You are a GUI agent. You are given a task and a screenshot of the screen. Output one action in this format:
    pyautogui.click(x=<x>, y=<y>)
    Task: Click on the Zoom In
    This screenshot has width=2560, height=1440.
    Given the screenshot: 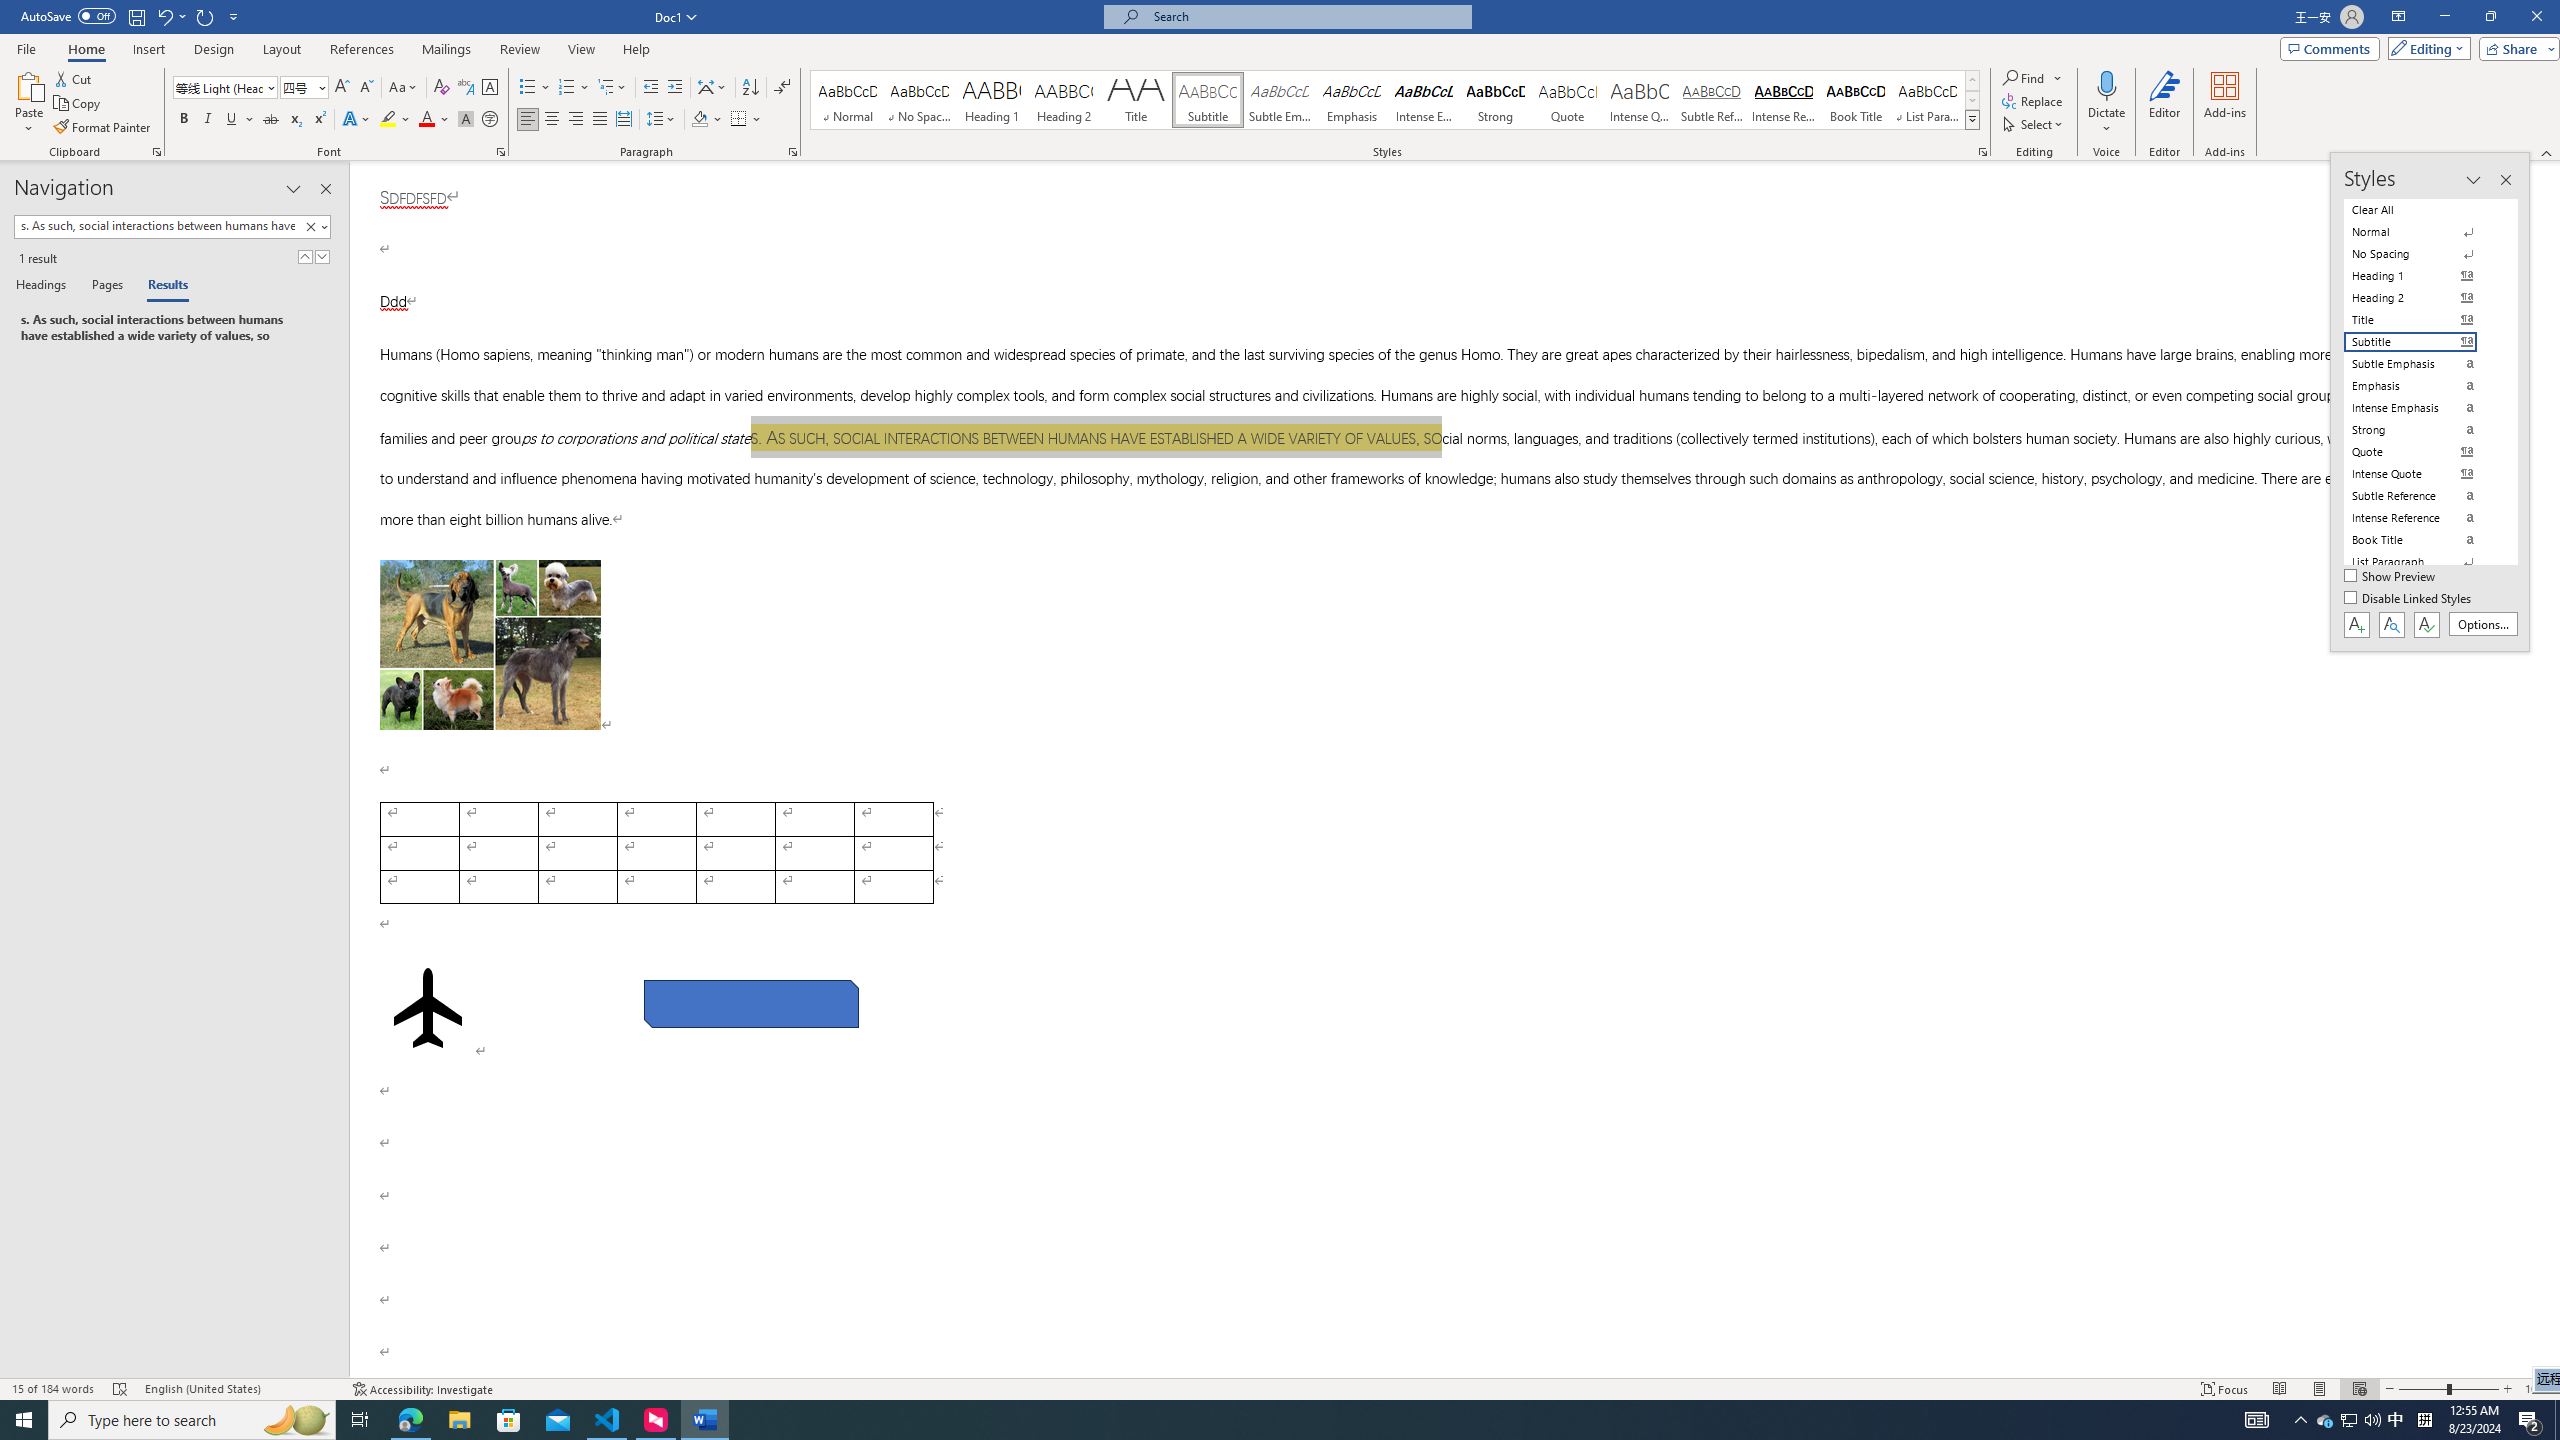 What is the action you would take?
    pyautogui.click(x=2507, y=1389)
    